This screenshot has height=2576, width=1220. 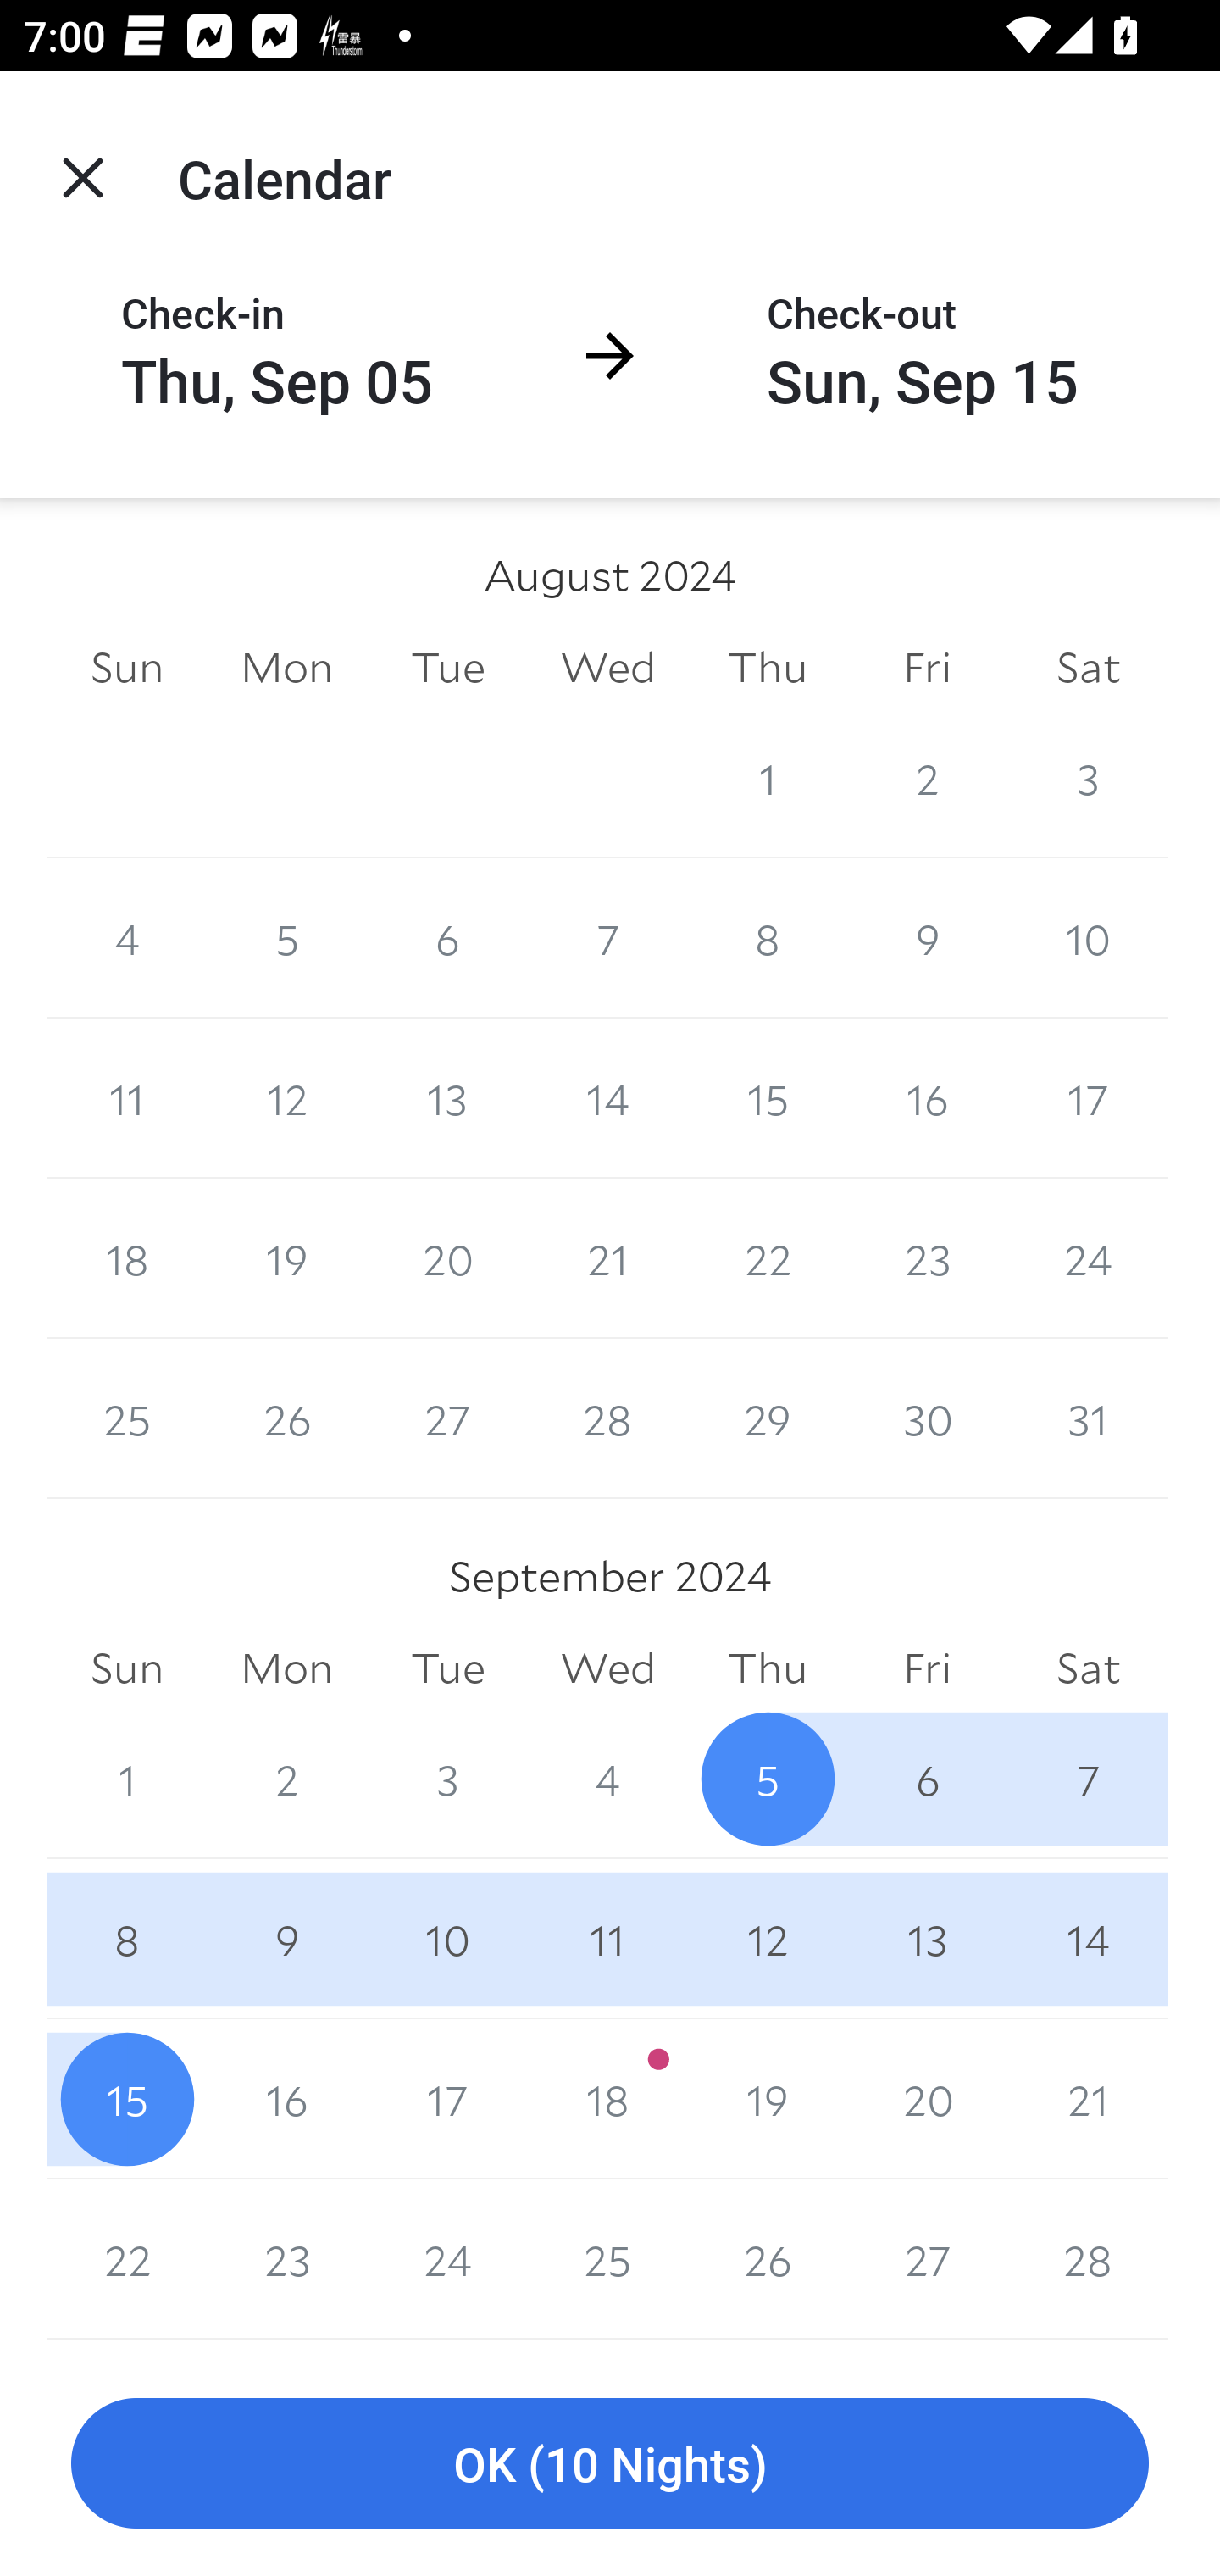 I want to click on 27 27 August 2024, so click(x=447, y=1418).